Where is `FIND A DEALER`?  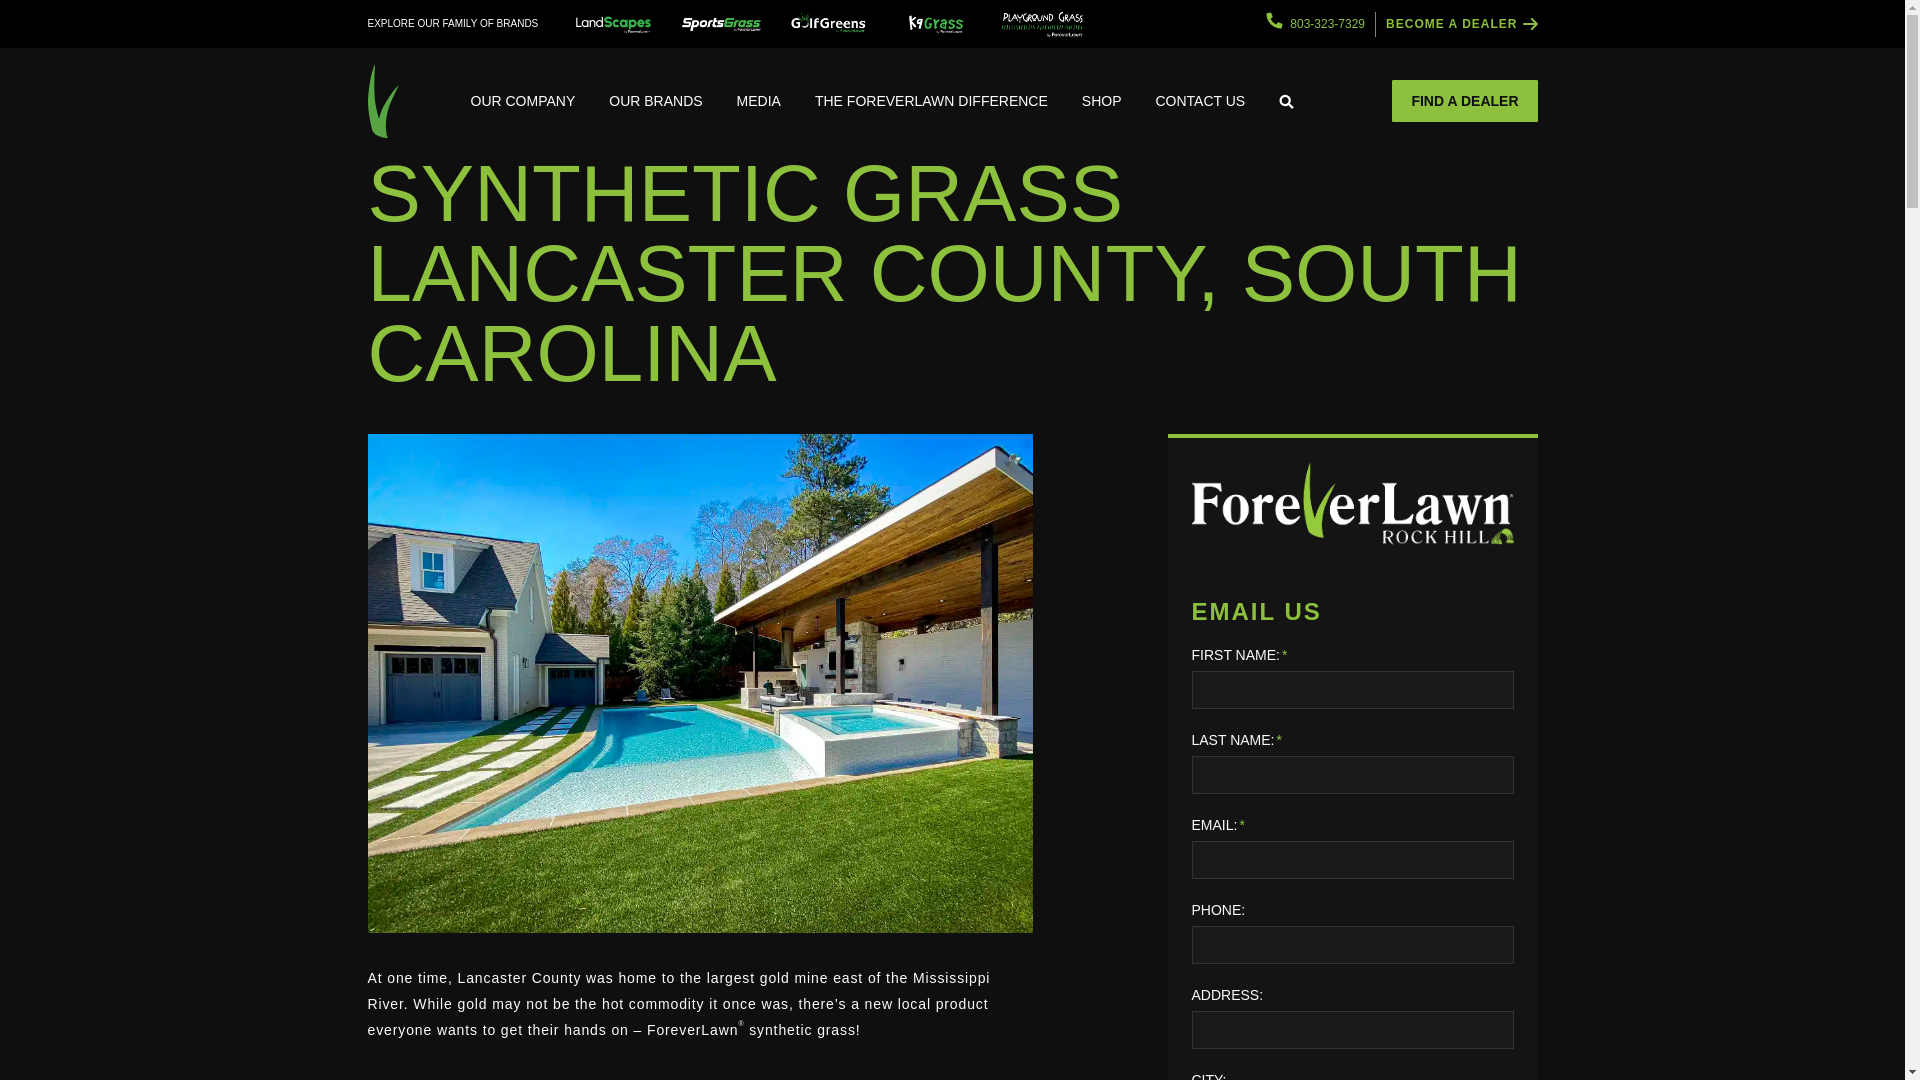 FIND A DEALER is located at coordinates (1464, 100).